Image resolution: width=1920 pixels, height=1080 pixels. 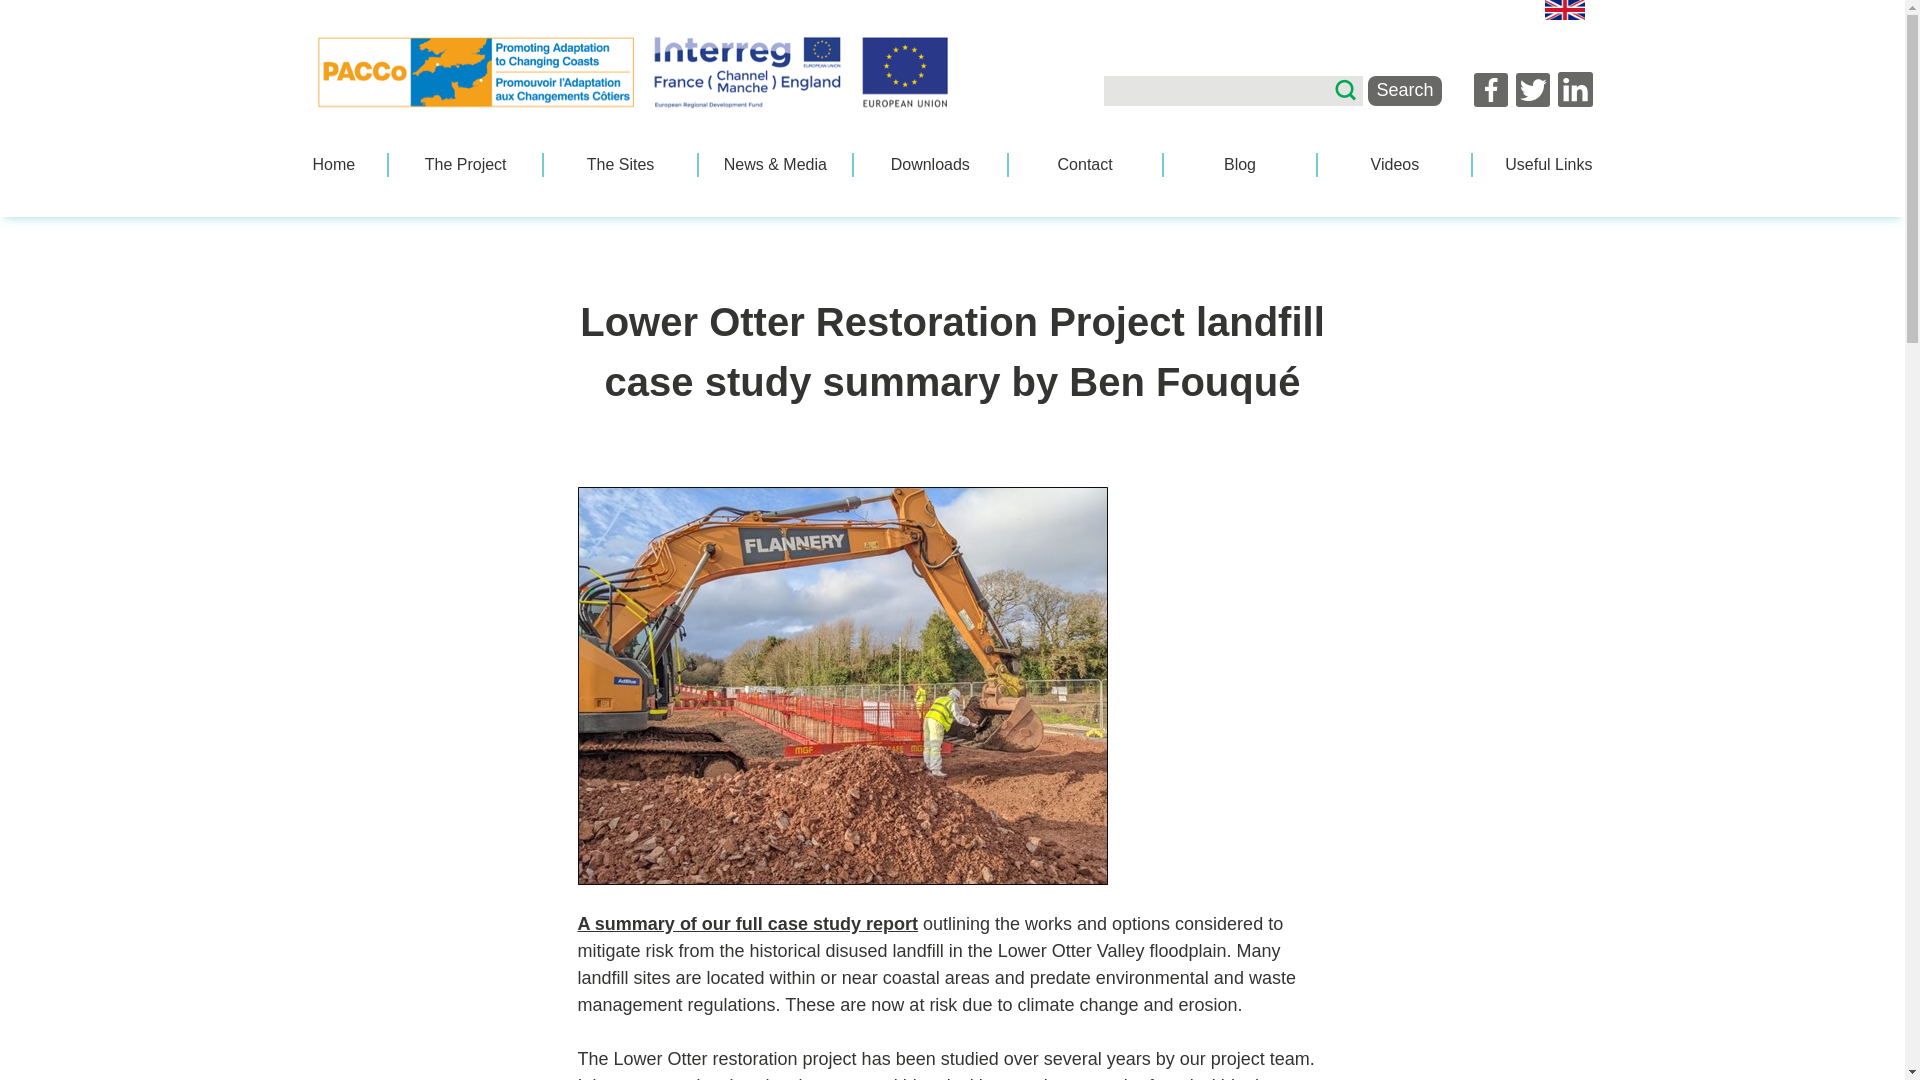 I want to click on A summary of our full case study report, so click(x=747, y=924).